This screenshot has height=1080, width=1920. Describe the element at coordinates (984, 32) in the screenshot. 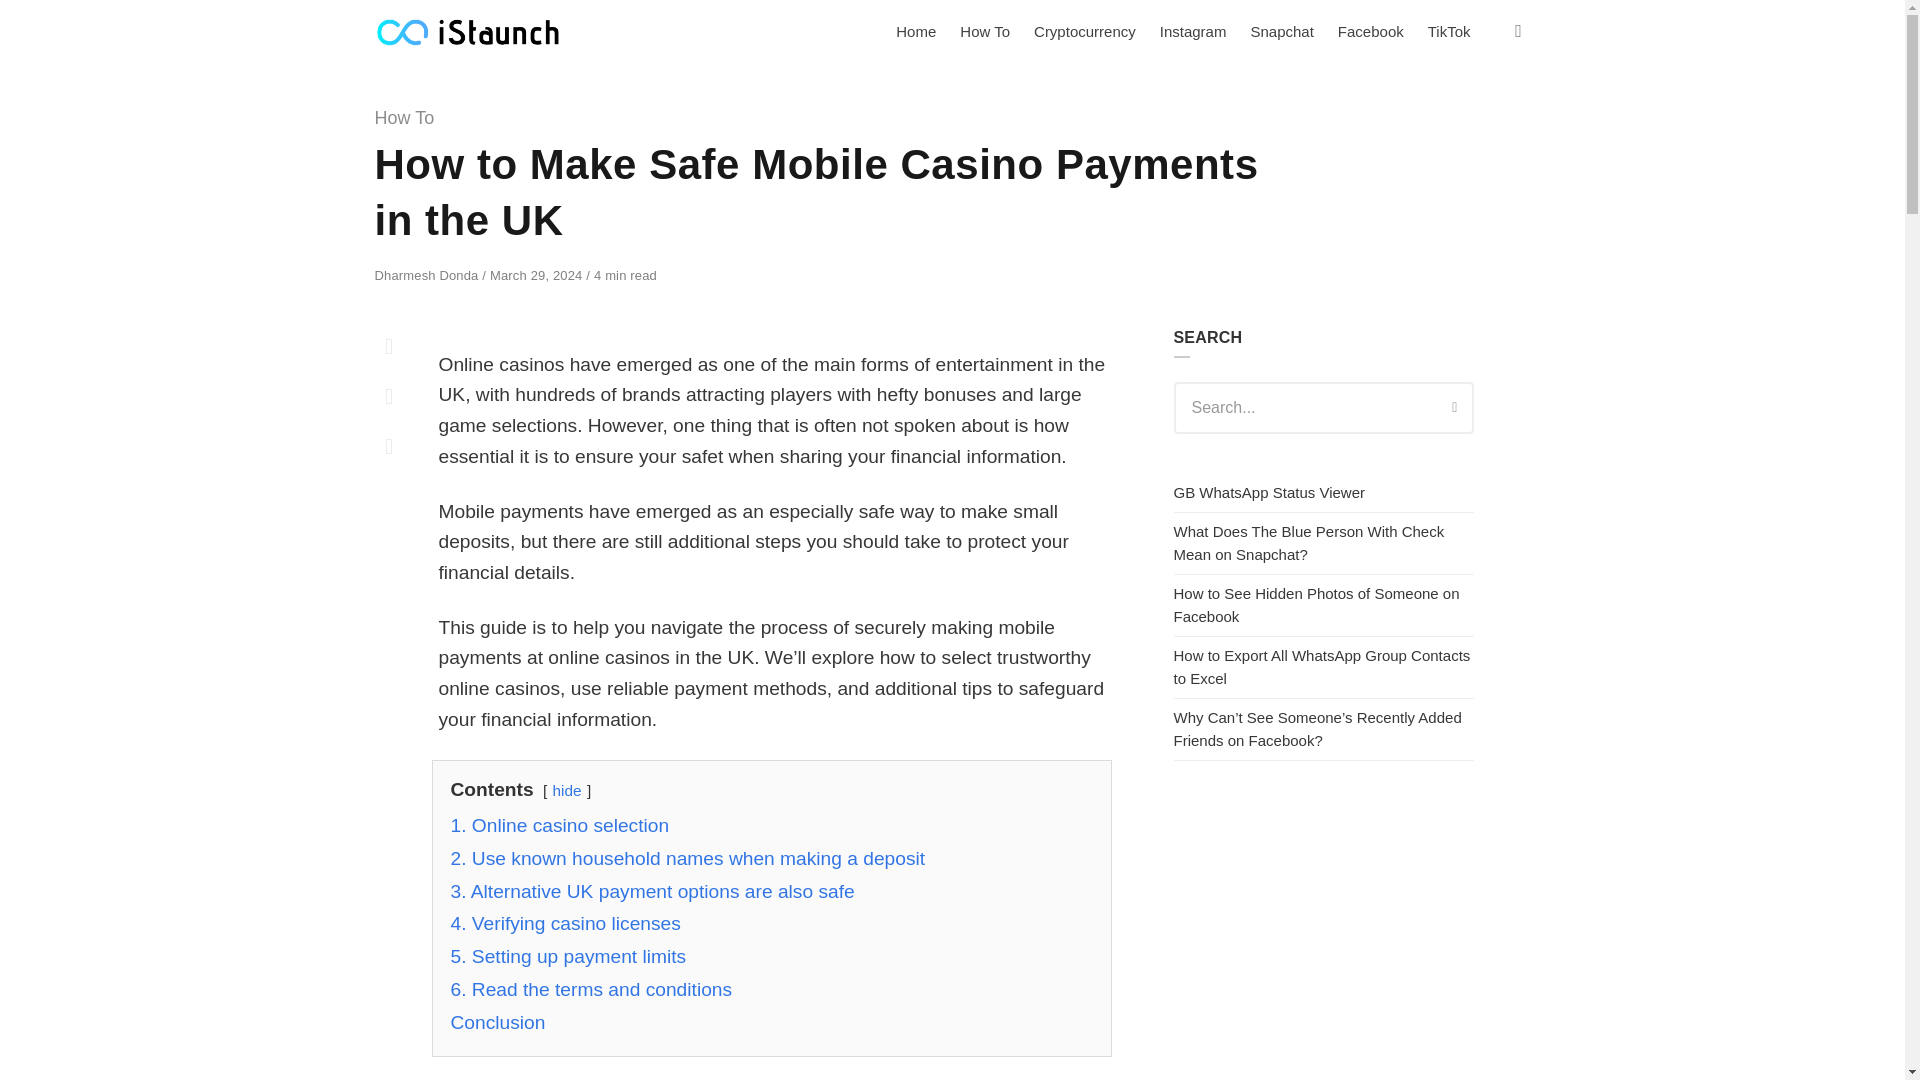

I see `How To` at that location.